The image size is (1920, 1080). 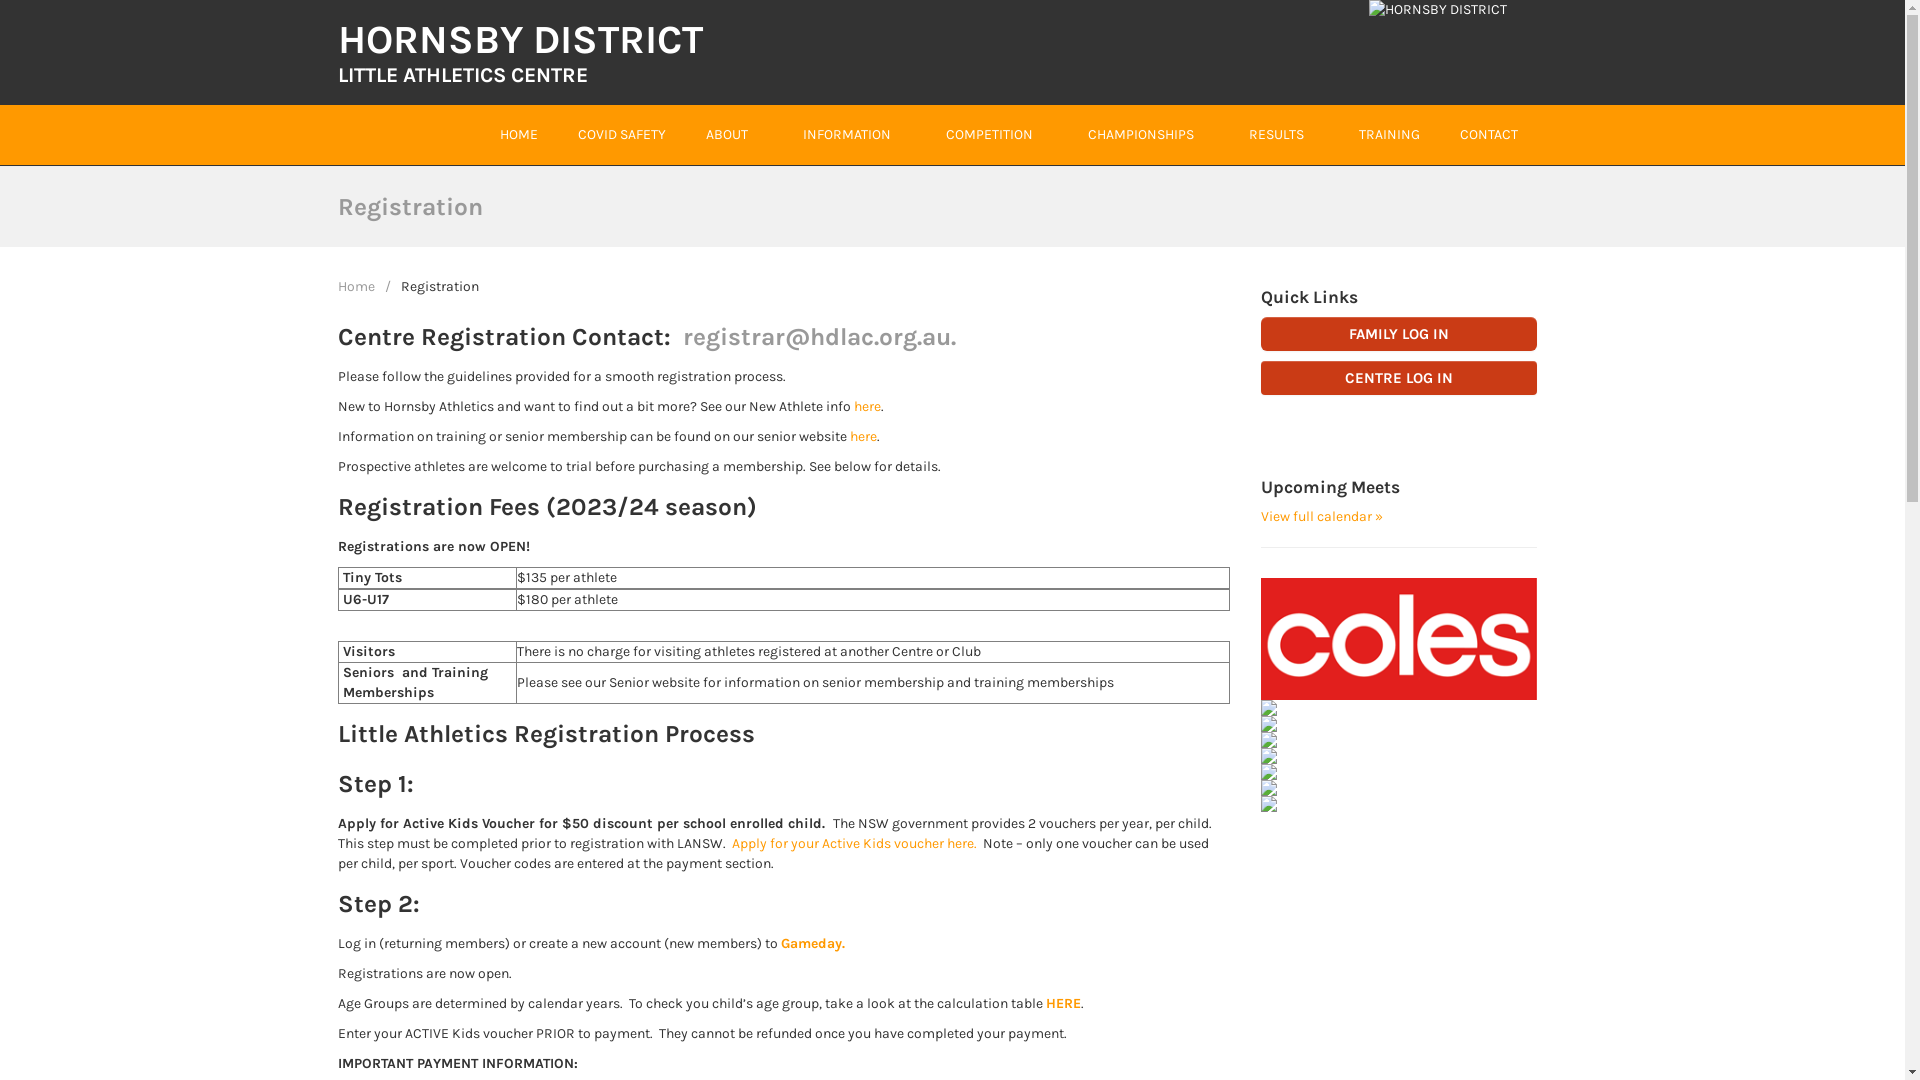 What do you see at coordinates (1400, 334) in the screenshot?
I see `FAMILY LOG IN` at bounding box center [1400, 334].